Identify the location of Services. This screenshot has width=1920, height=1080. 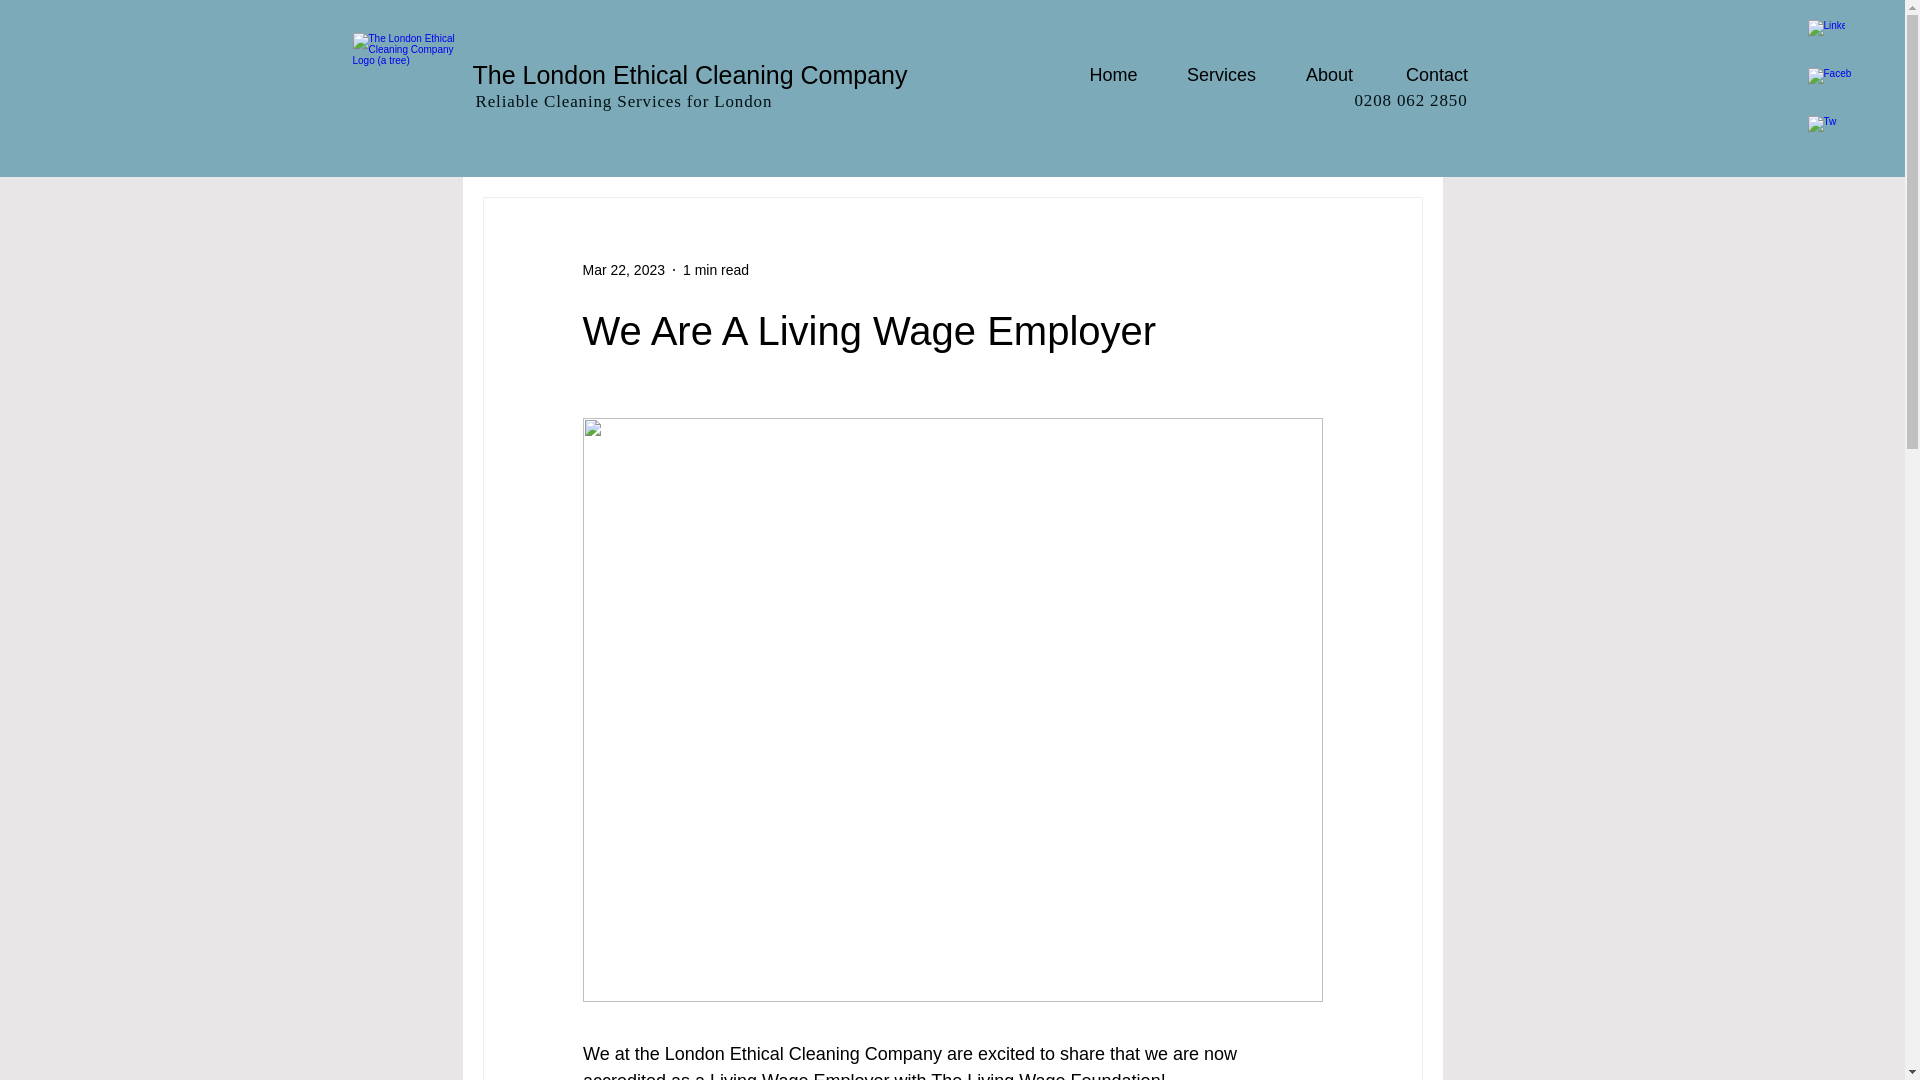
(1222, 74).